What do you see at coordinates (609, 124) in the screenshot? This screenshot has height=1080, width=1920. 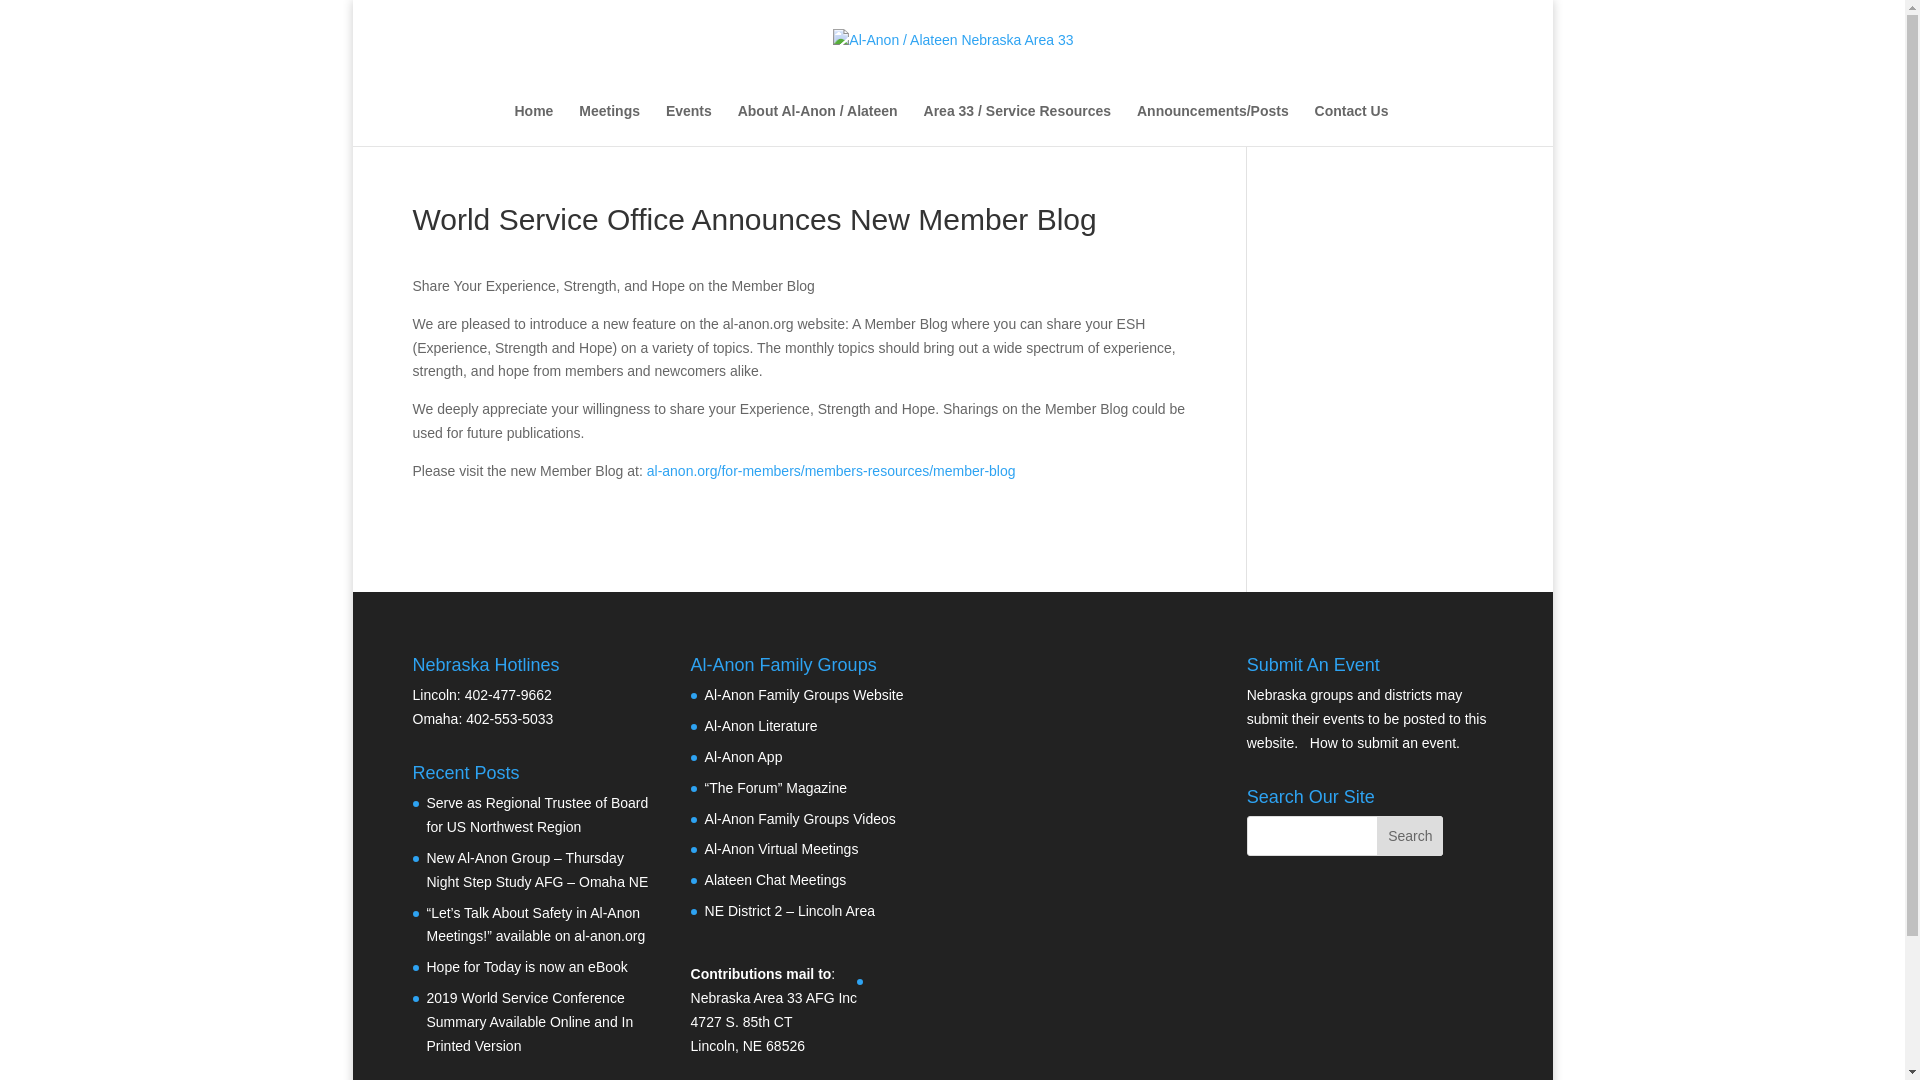 I see `Meetings` at bounding box center [609, 124].